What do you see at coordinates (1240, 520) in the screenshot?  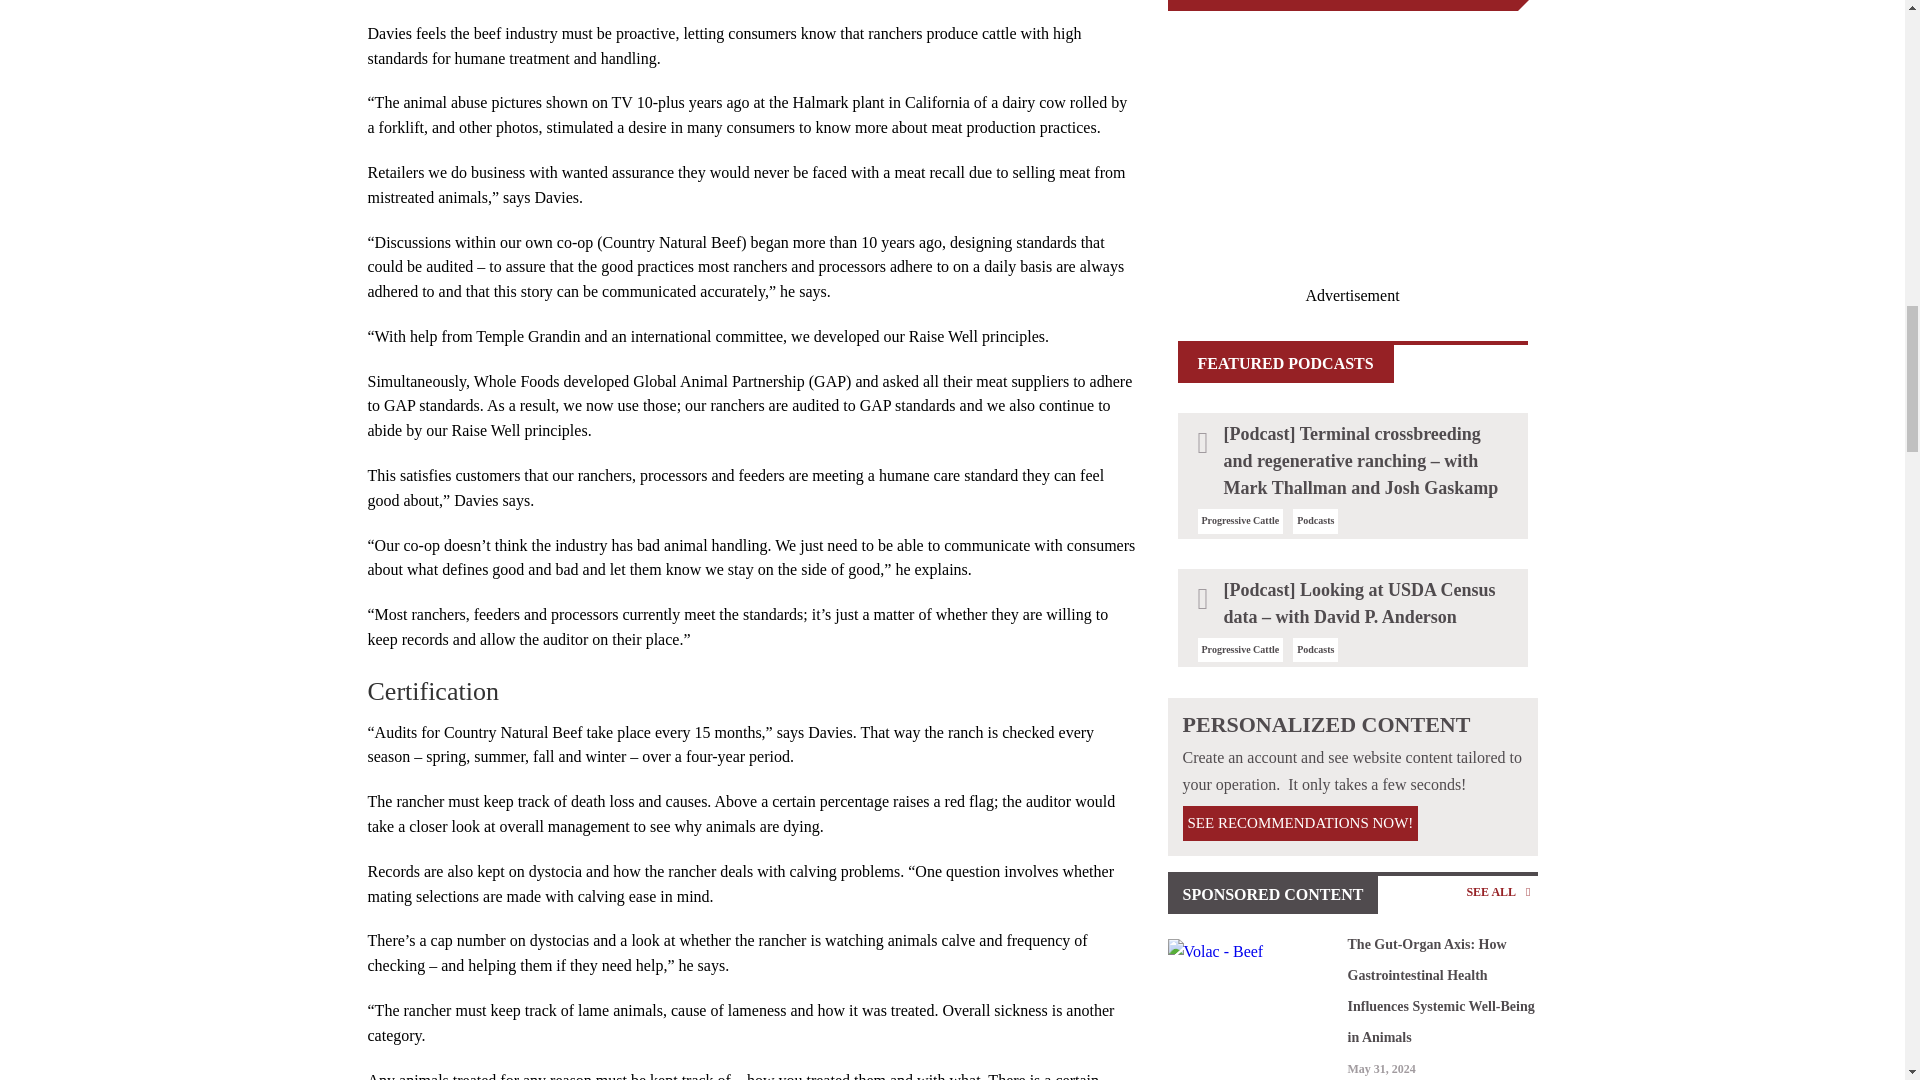 I see `Progressive Cattle` at bounding box center [1240, 520].